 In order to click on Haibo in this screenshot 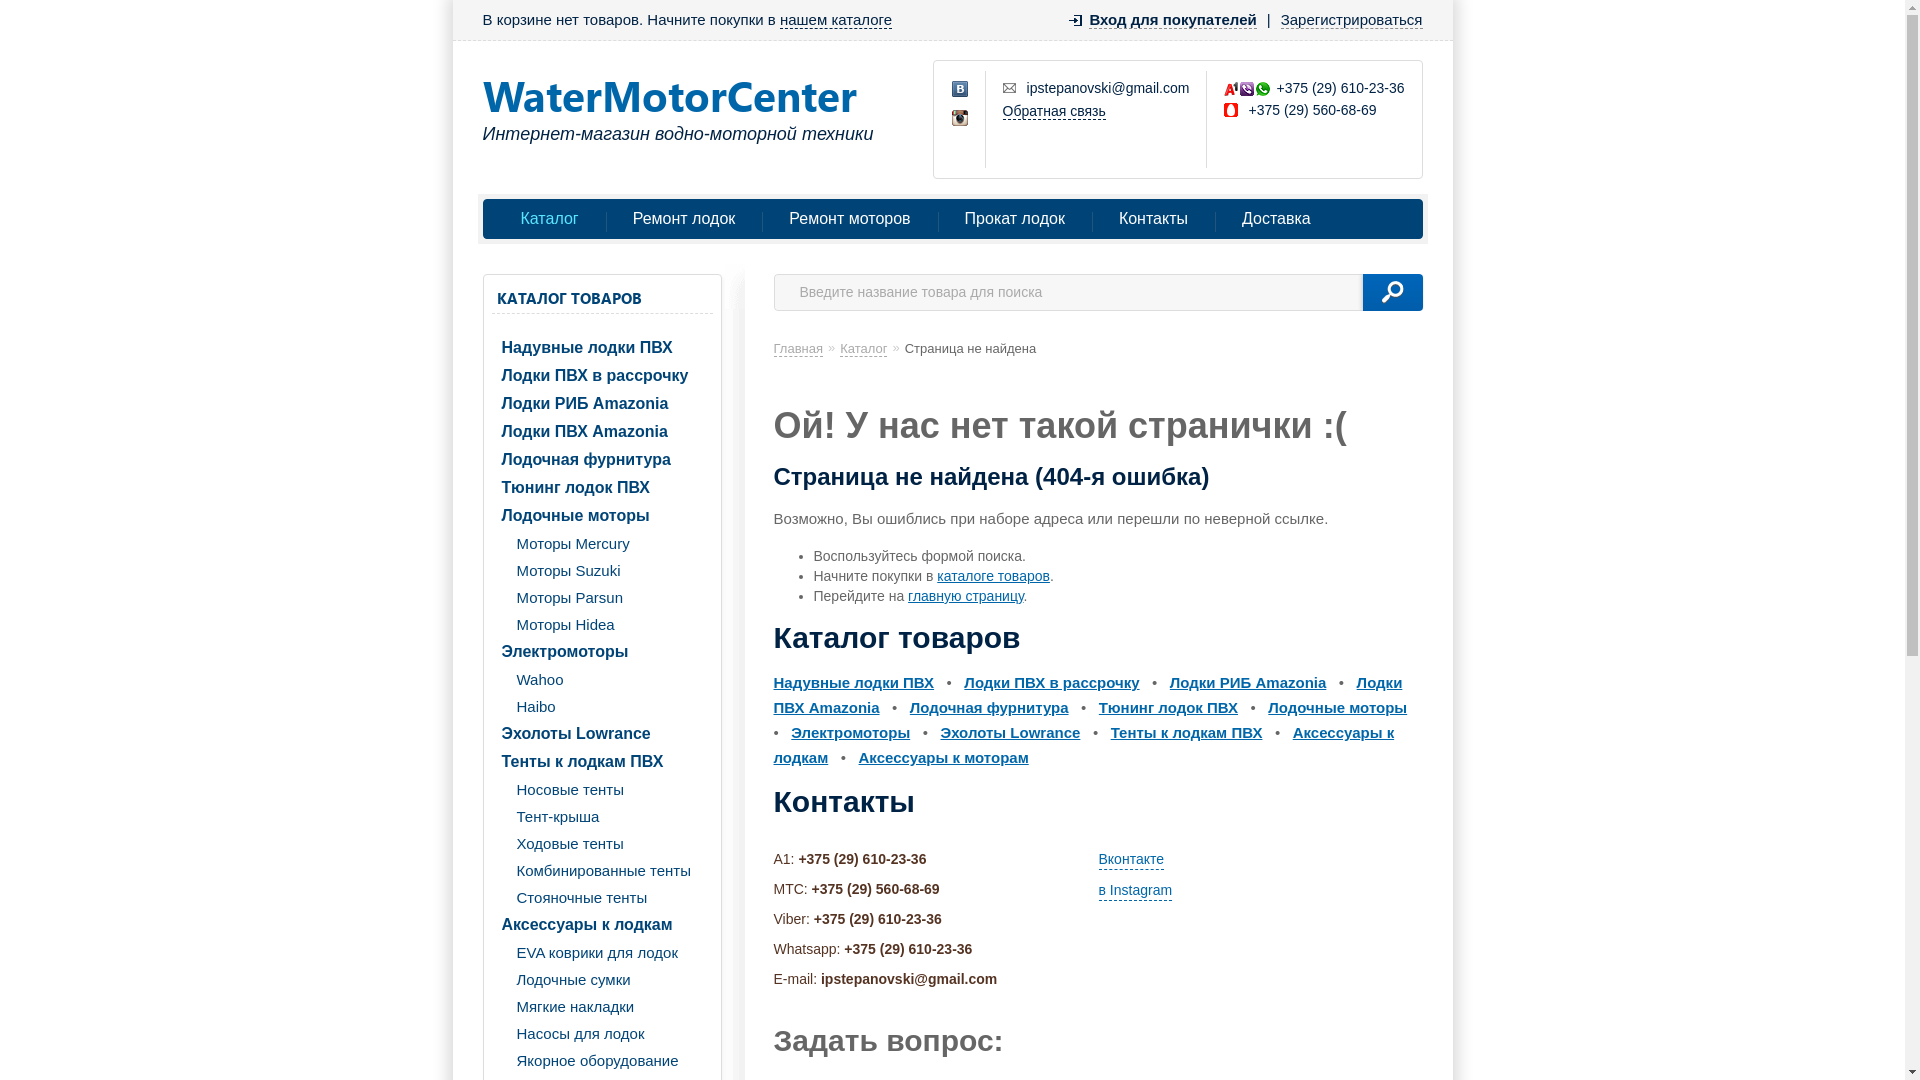, I will do `click(602, 706)`.